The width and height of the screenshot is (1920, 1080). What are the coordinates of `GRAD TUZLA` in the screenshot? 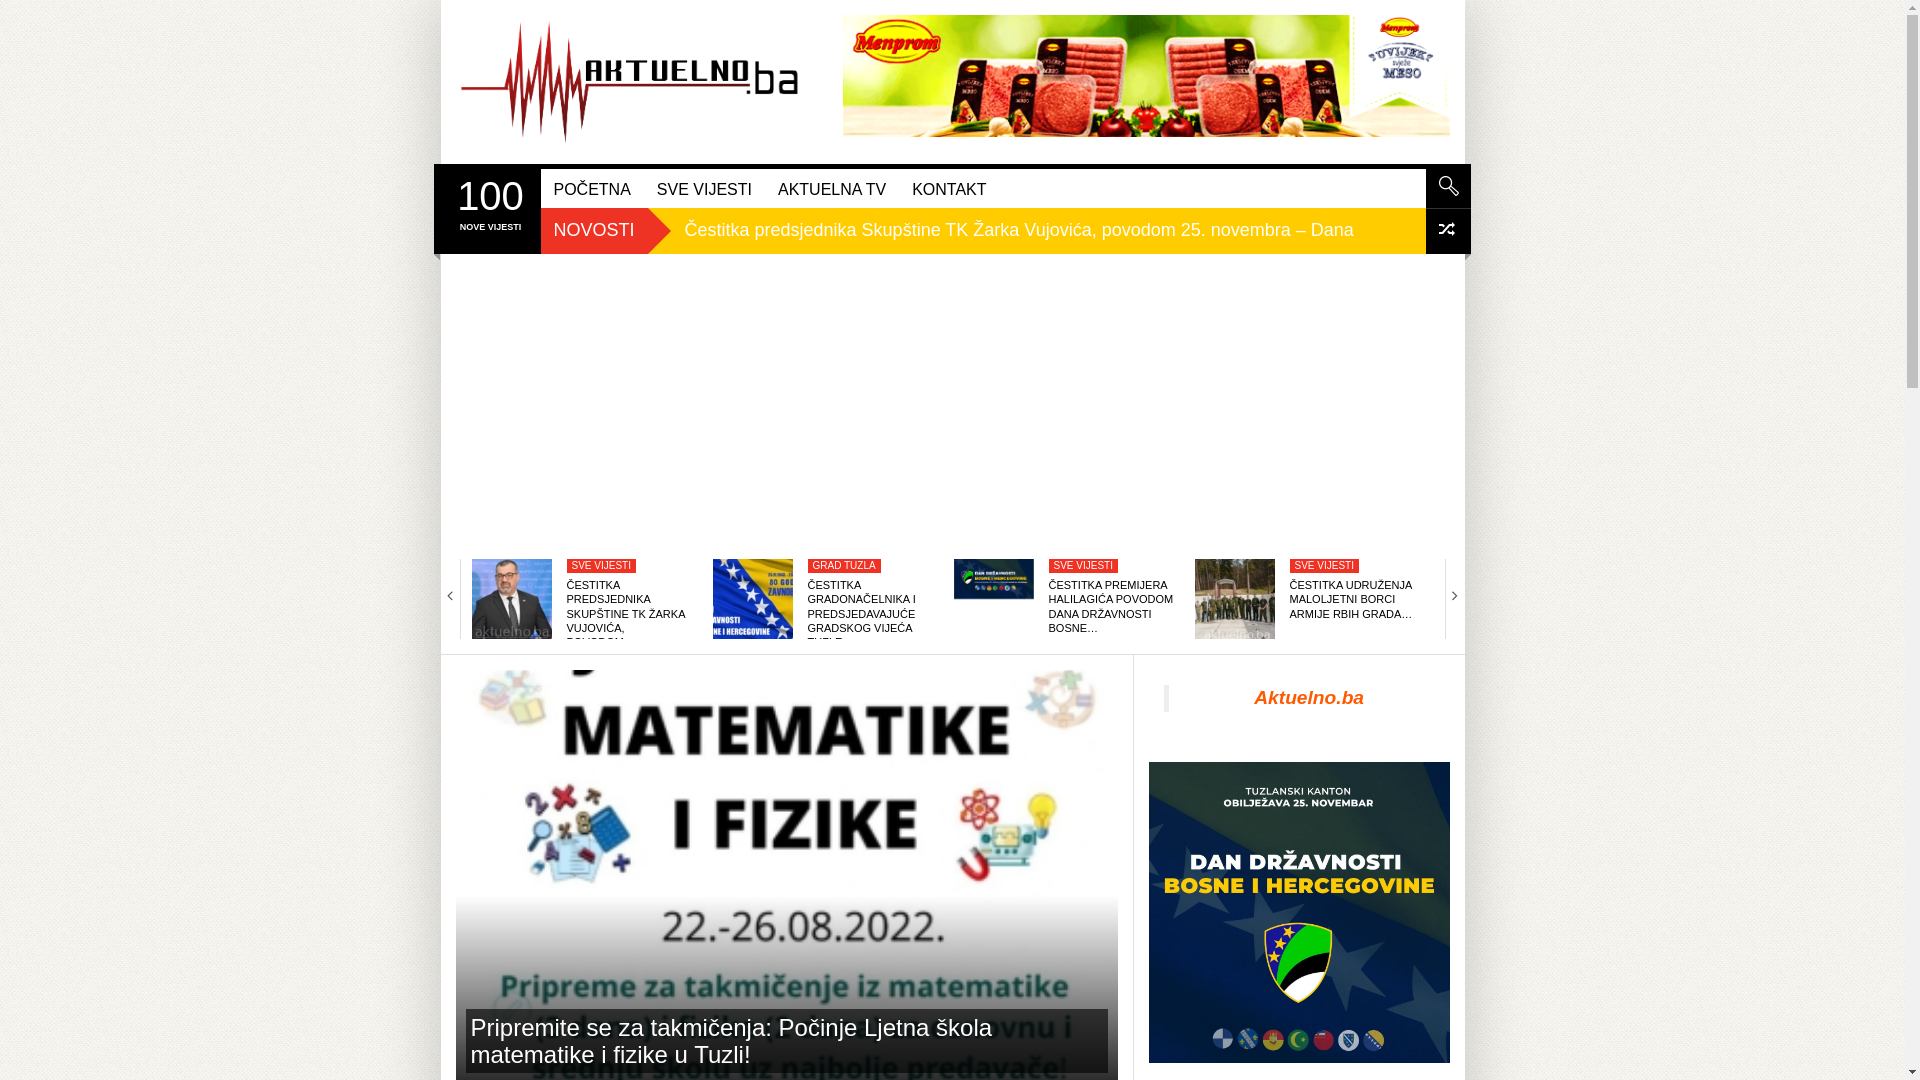 It's located at (844, 566).